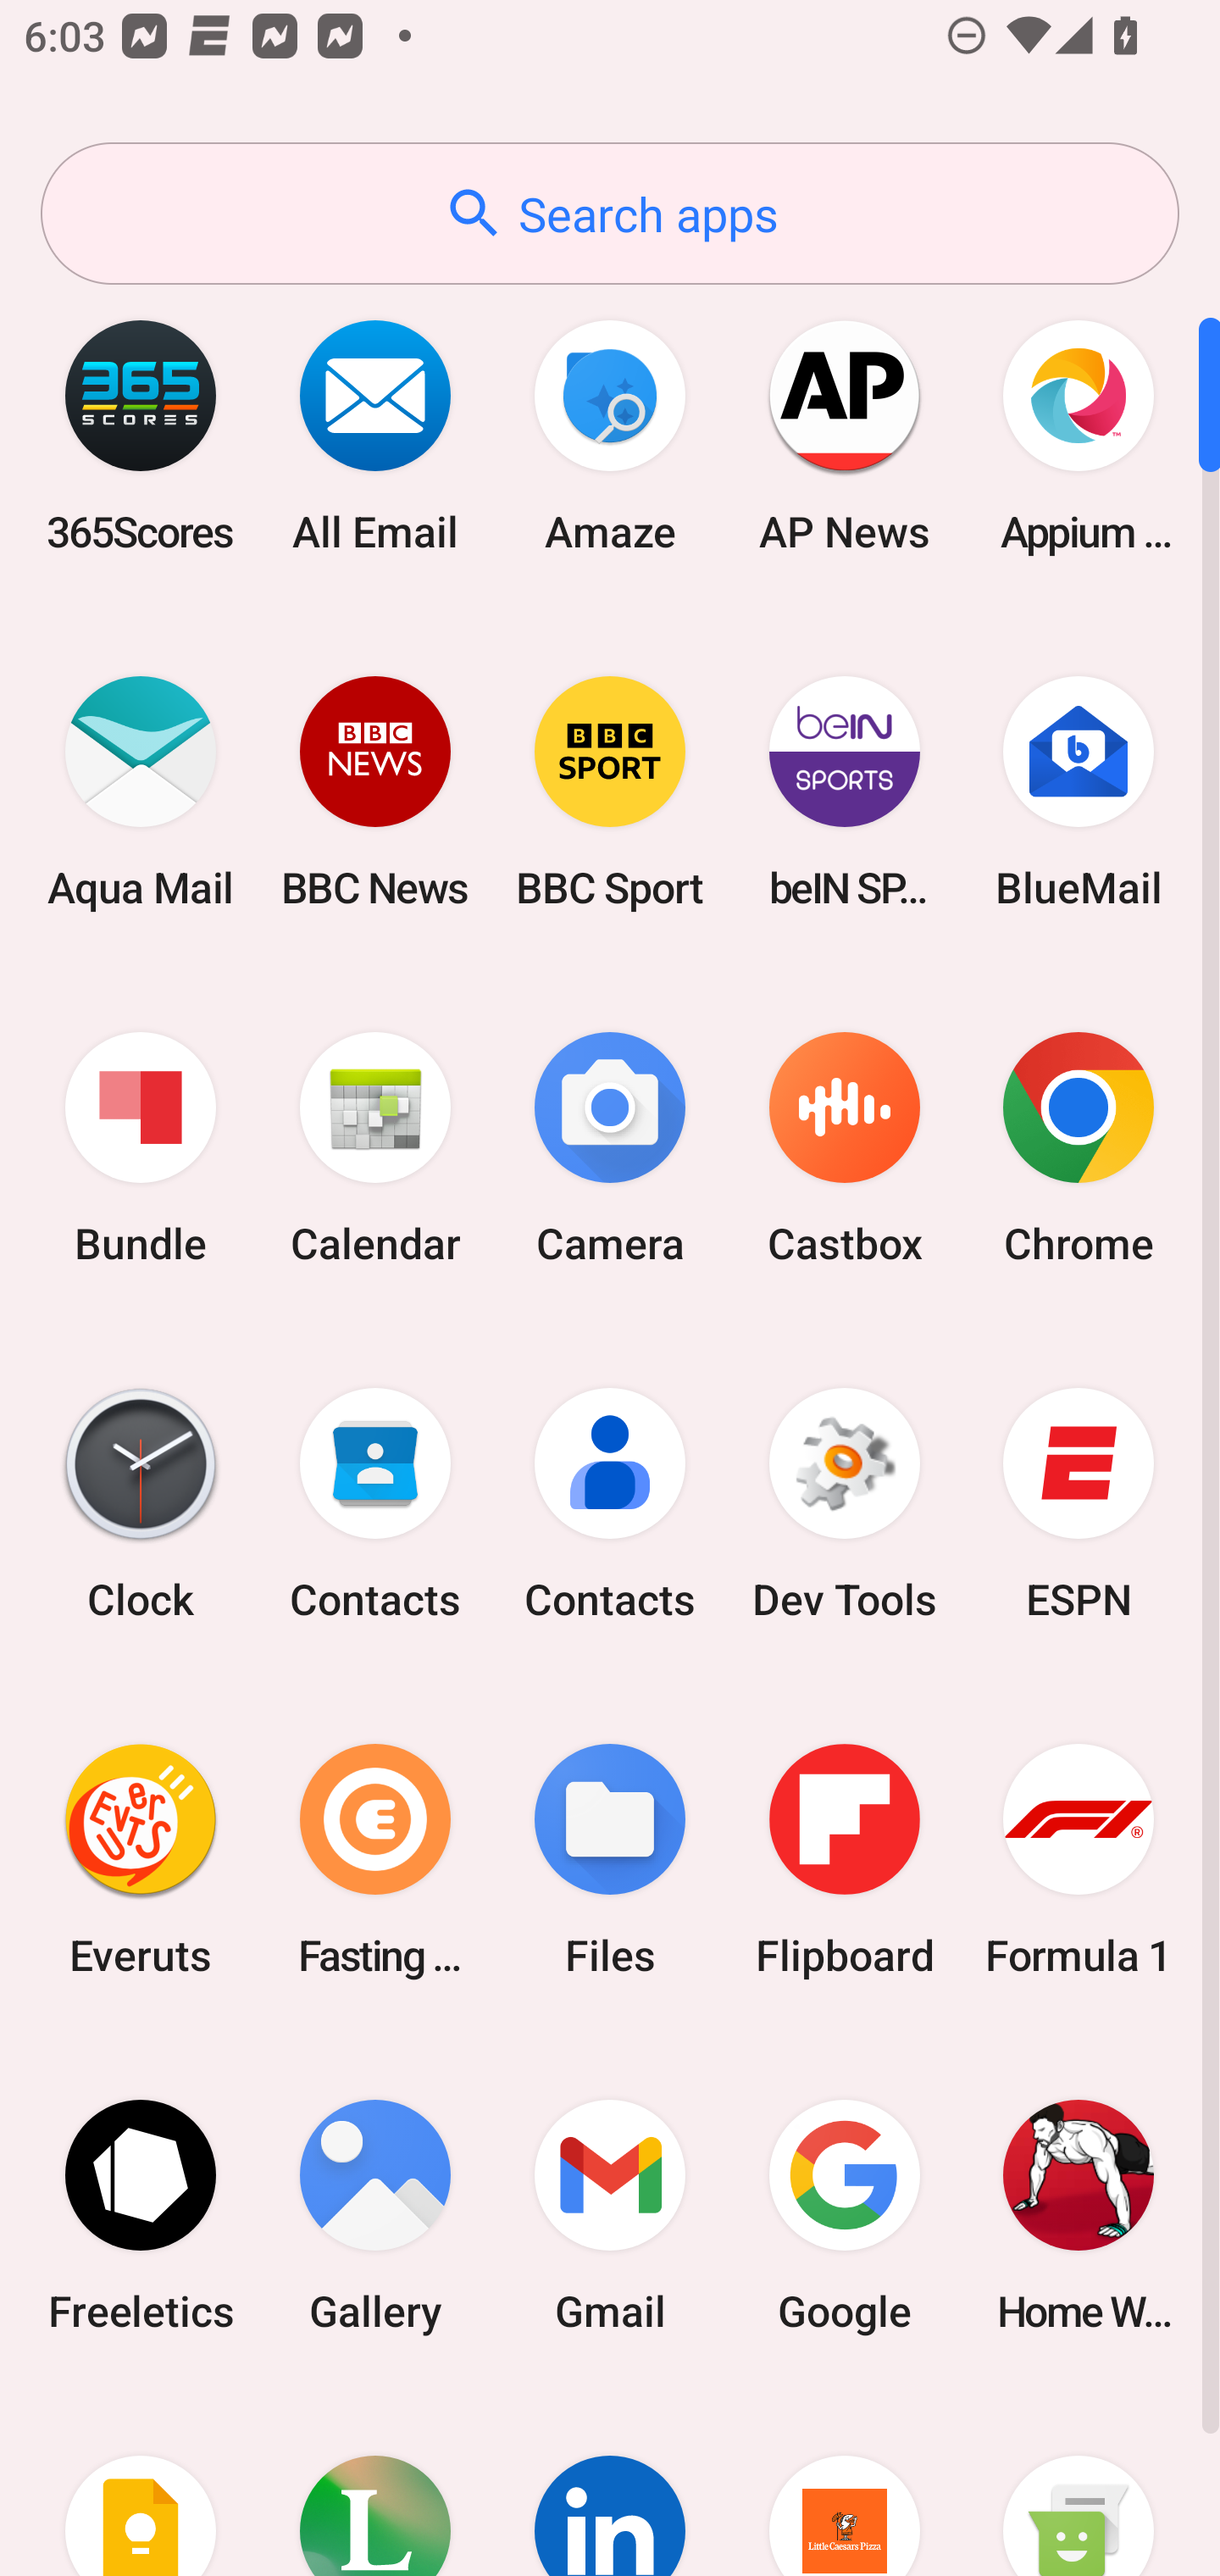 The width and height of the screenshot is (1220, 2576). Describe the element at coordinates (141, 436) in the screenshot. I see `365Scores` at that location.